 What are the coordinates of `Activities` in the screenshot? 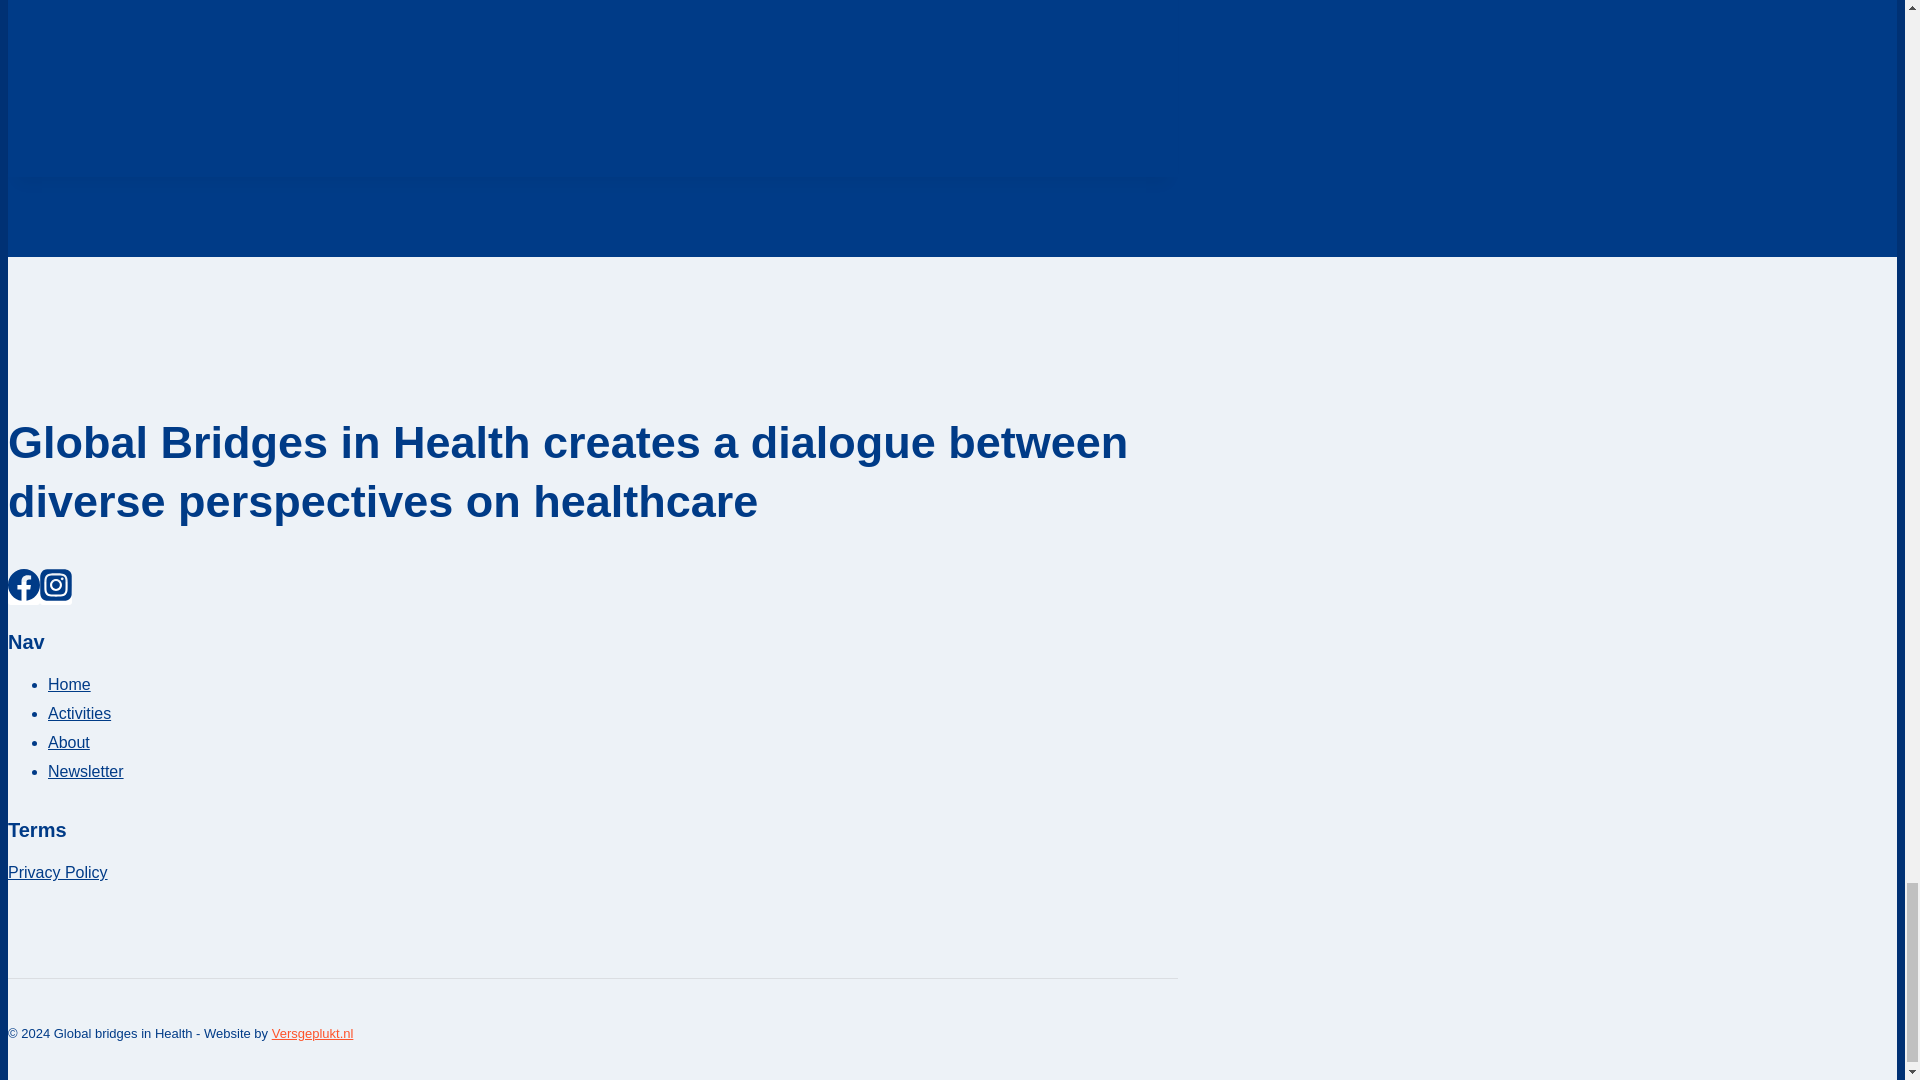 It's located at (80, 714).